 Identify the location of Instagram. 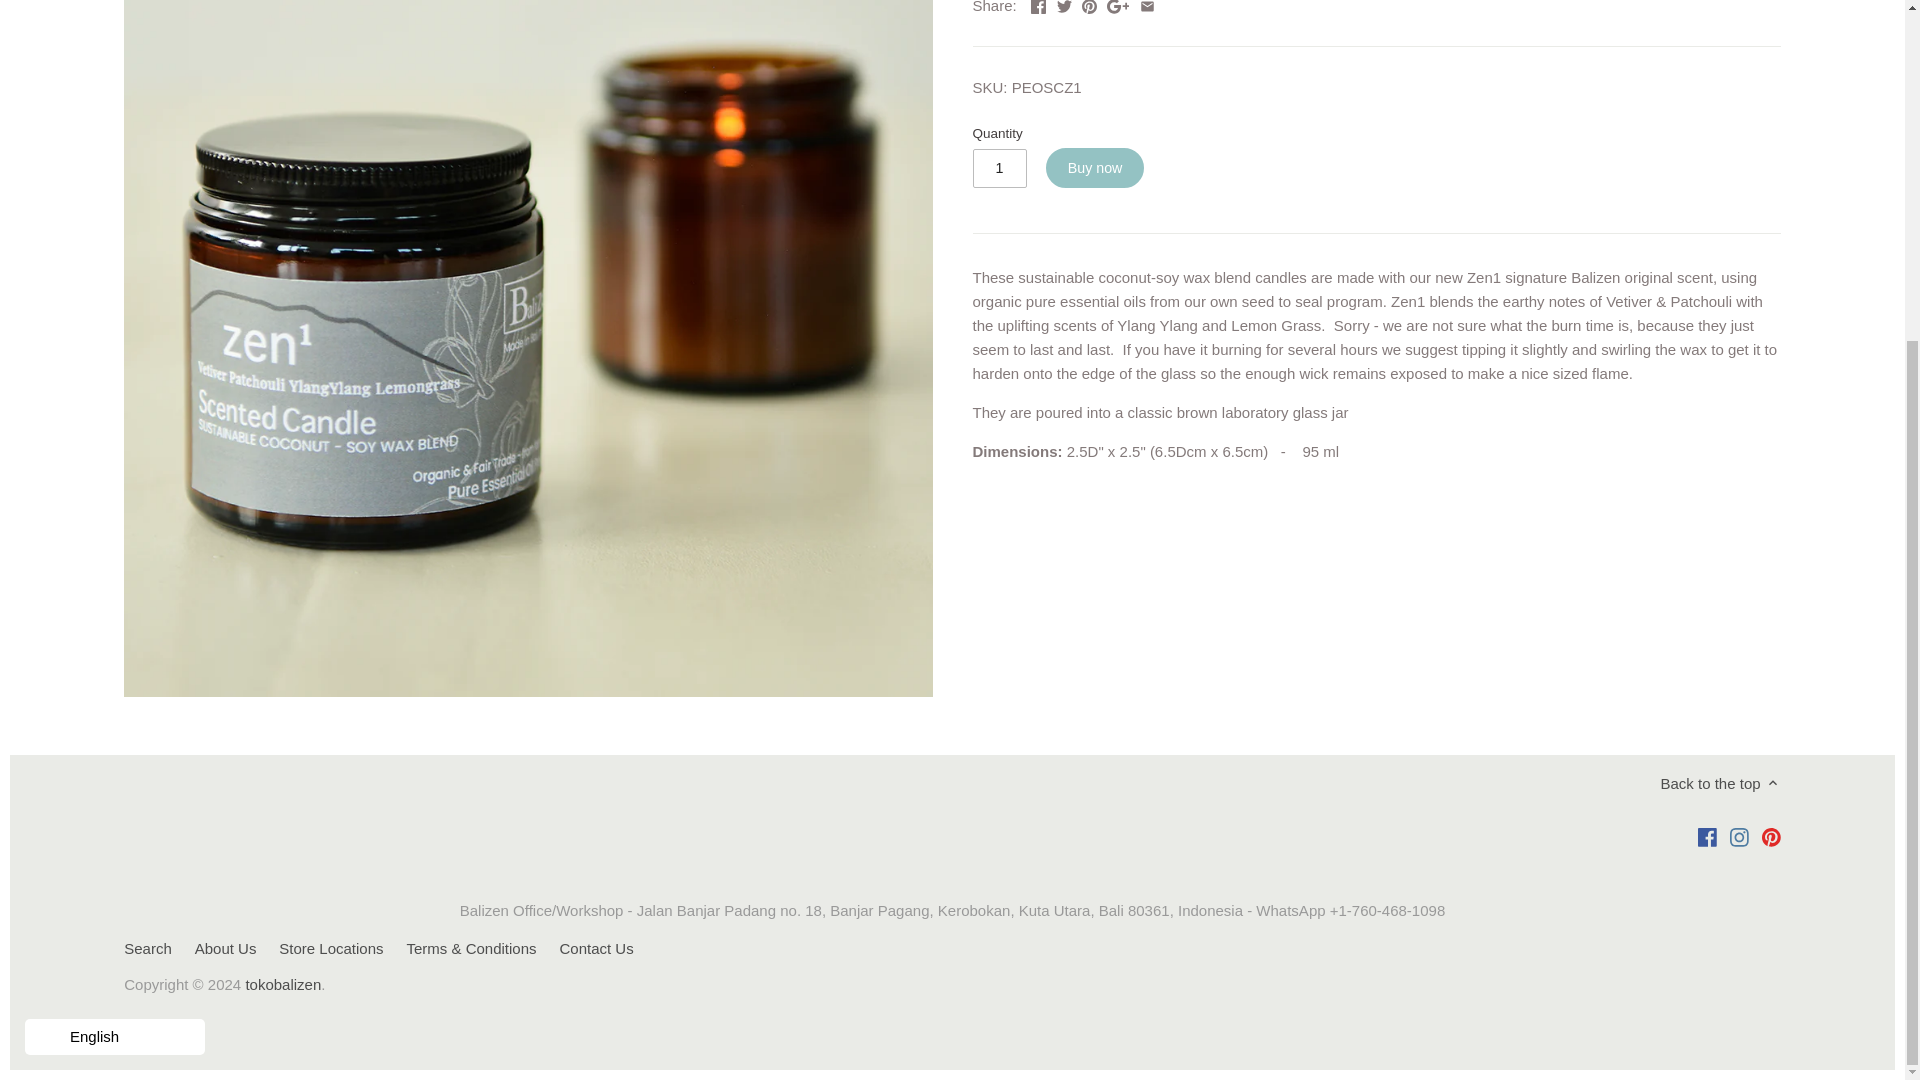
(1739, 835).